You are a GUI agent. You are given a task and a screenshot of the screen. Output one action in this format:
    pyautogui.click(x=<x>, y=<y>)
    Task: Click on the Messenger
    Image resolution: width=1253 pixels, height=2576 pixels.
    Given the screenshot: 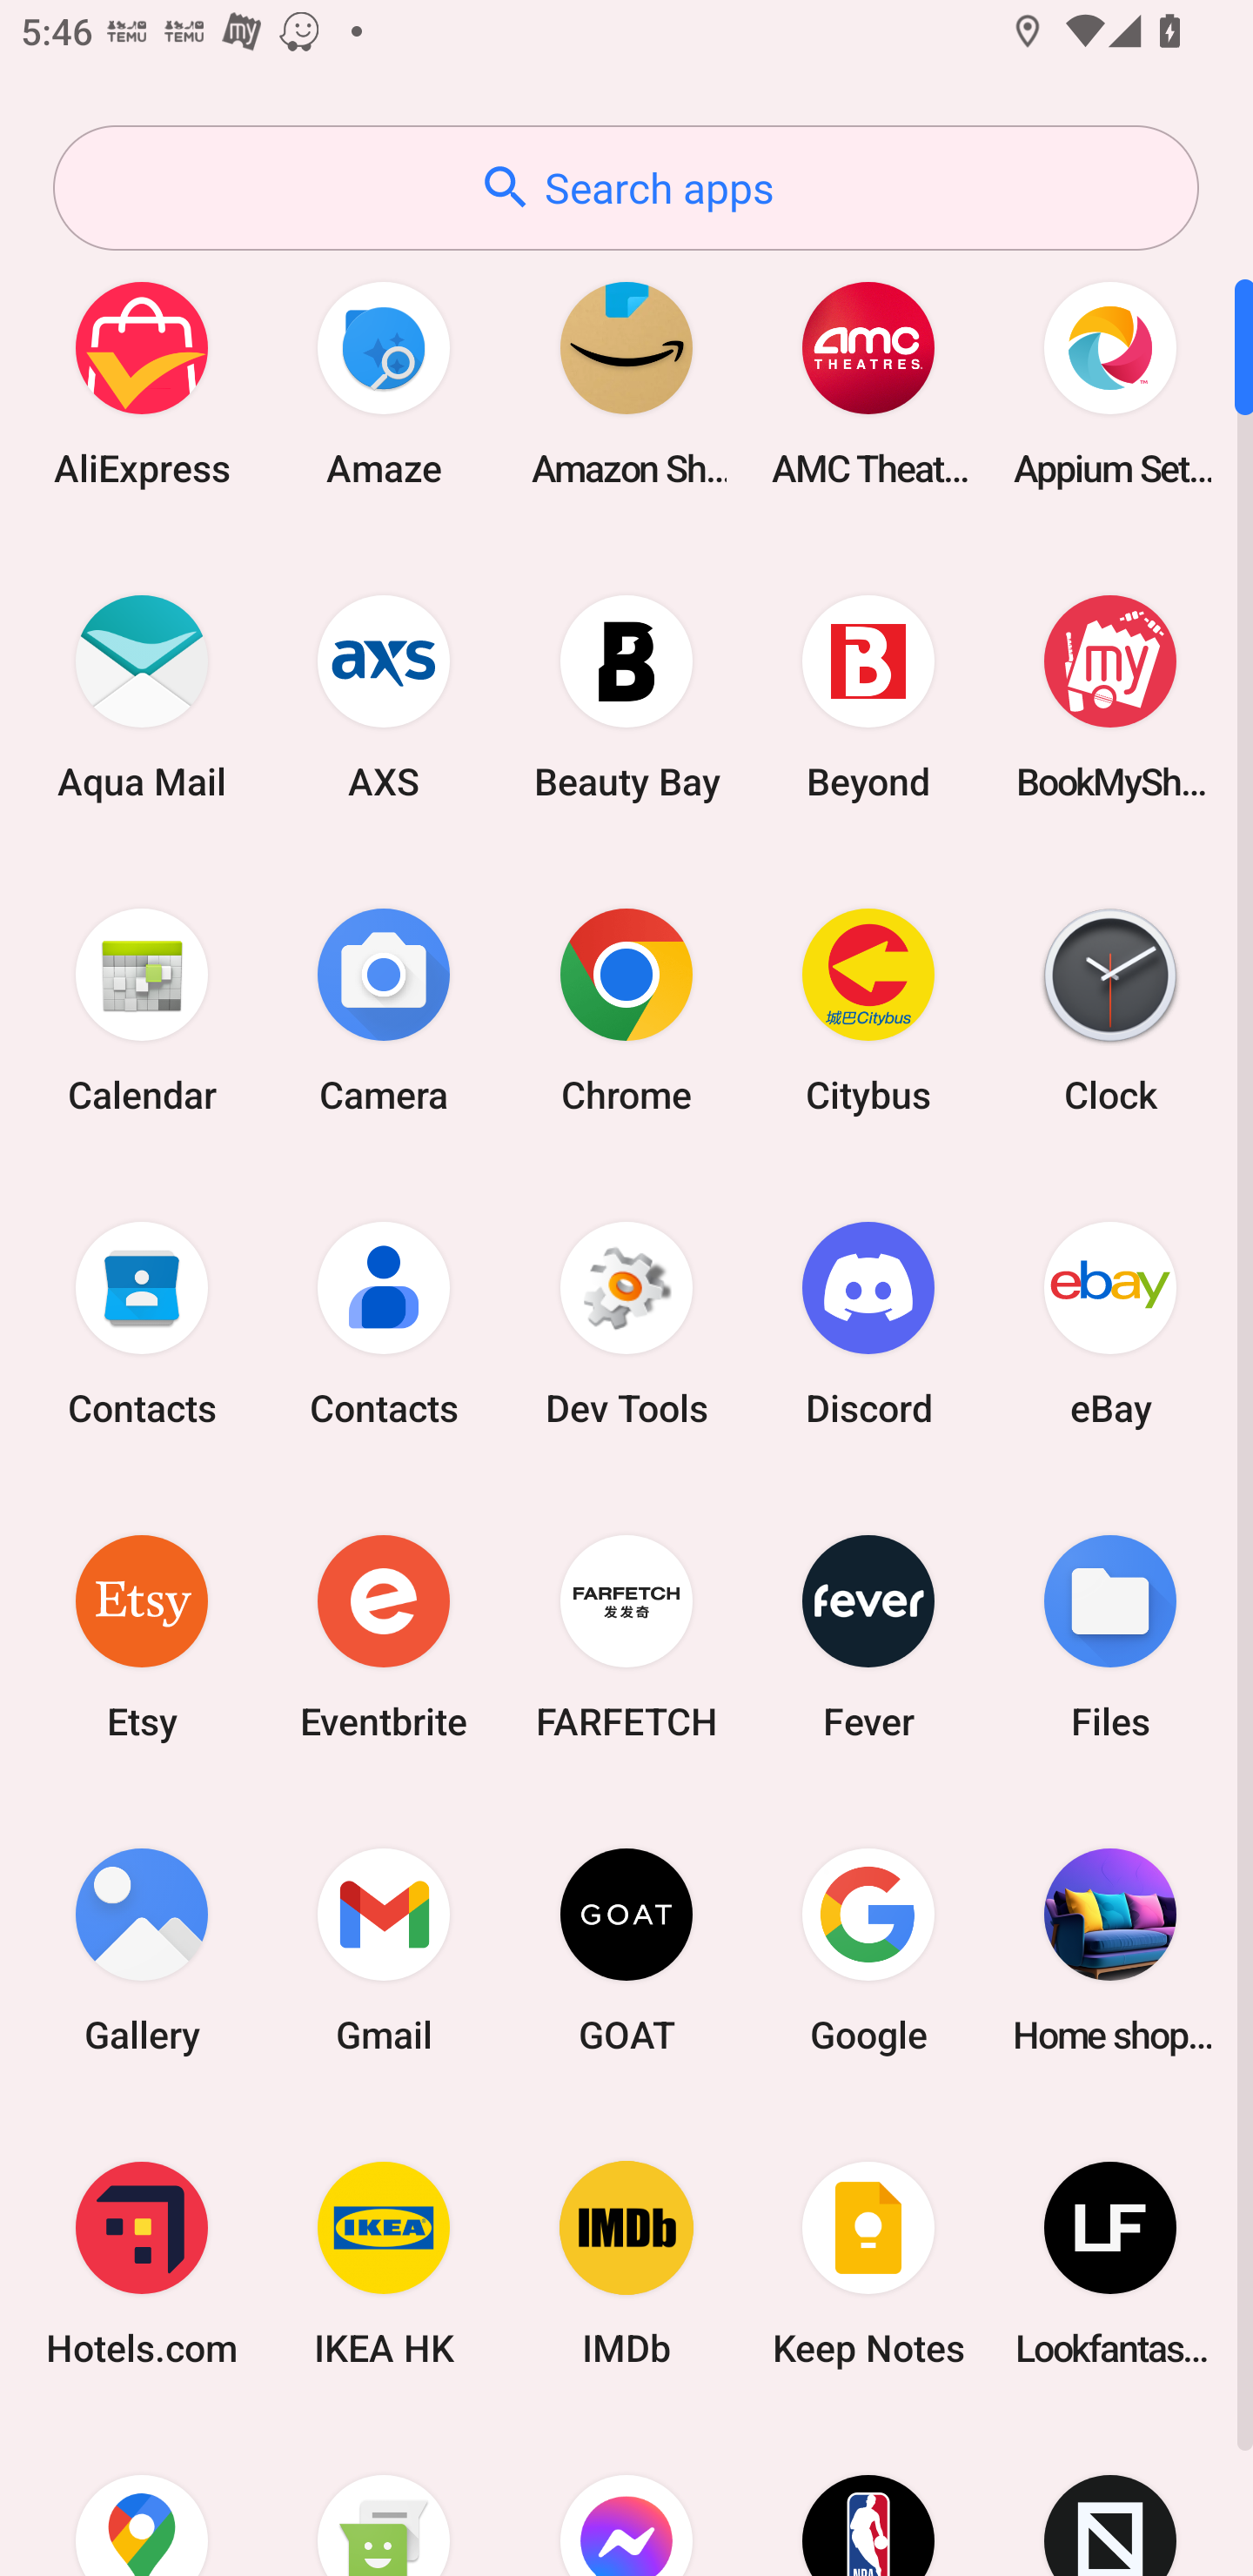 What is the action you would take?
    pyautogui.click(x=626, y=2499)
    